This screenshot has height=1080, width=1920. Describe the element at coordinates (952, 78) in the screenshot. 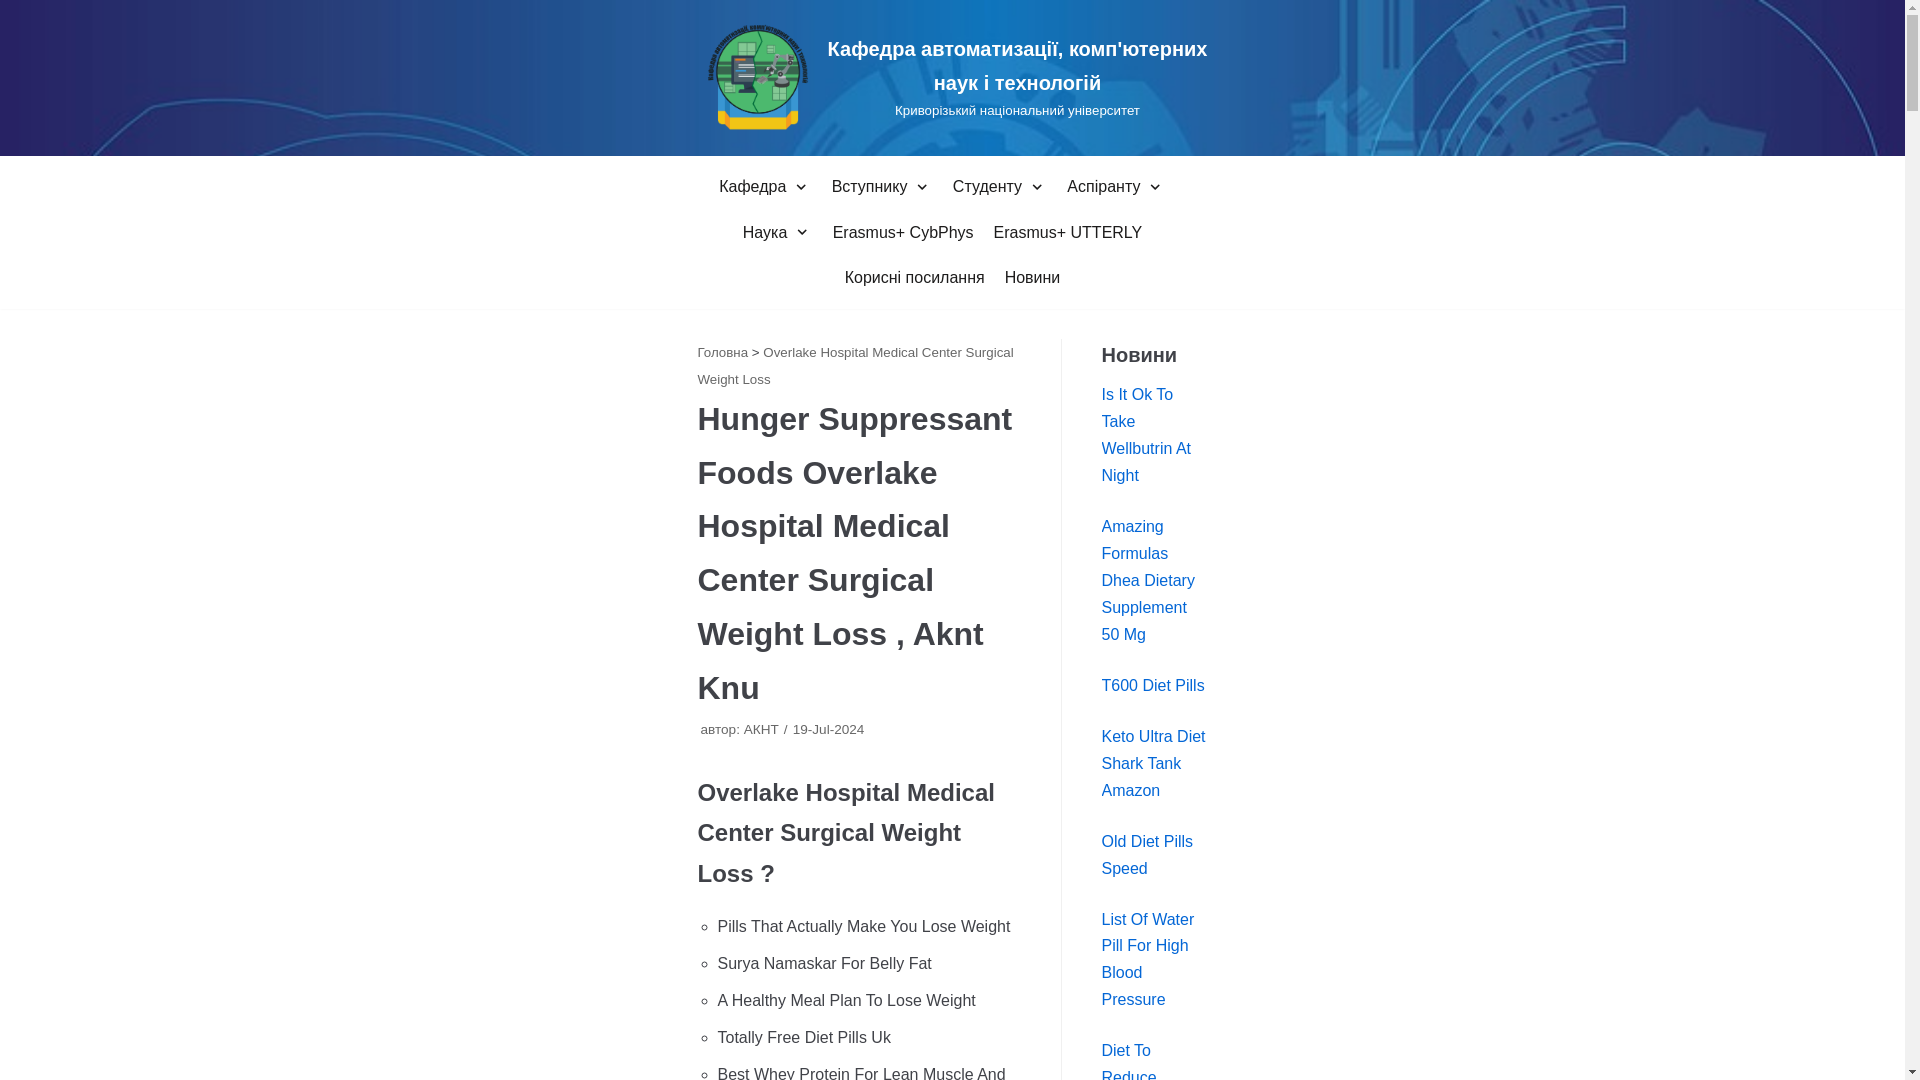

I see `Overlake Hospital Medical Center Surgical Weight Loss` at that location.